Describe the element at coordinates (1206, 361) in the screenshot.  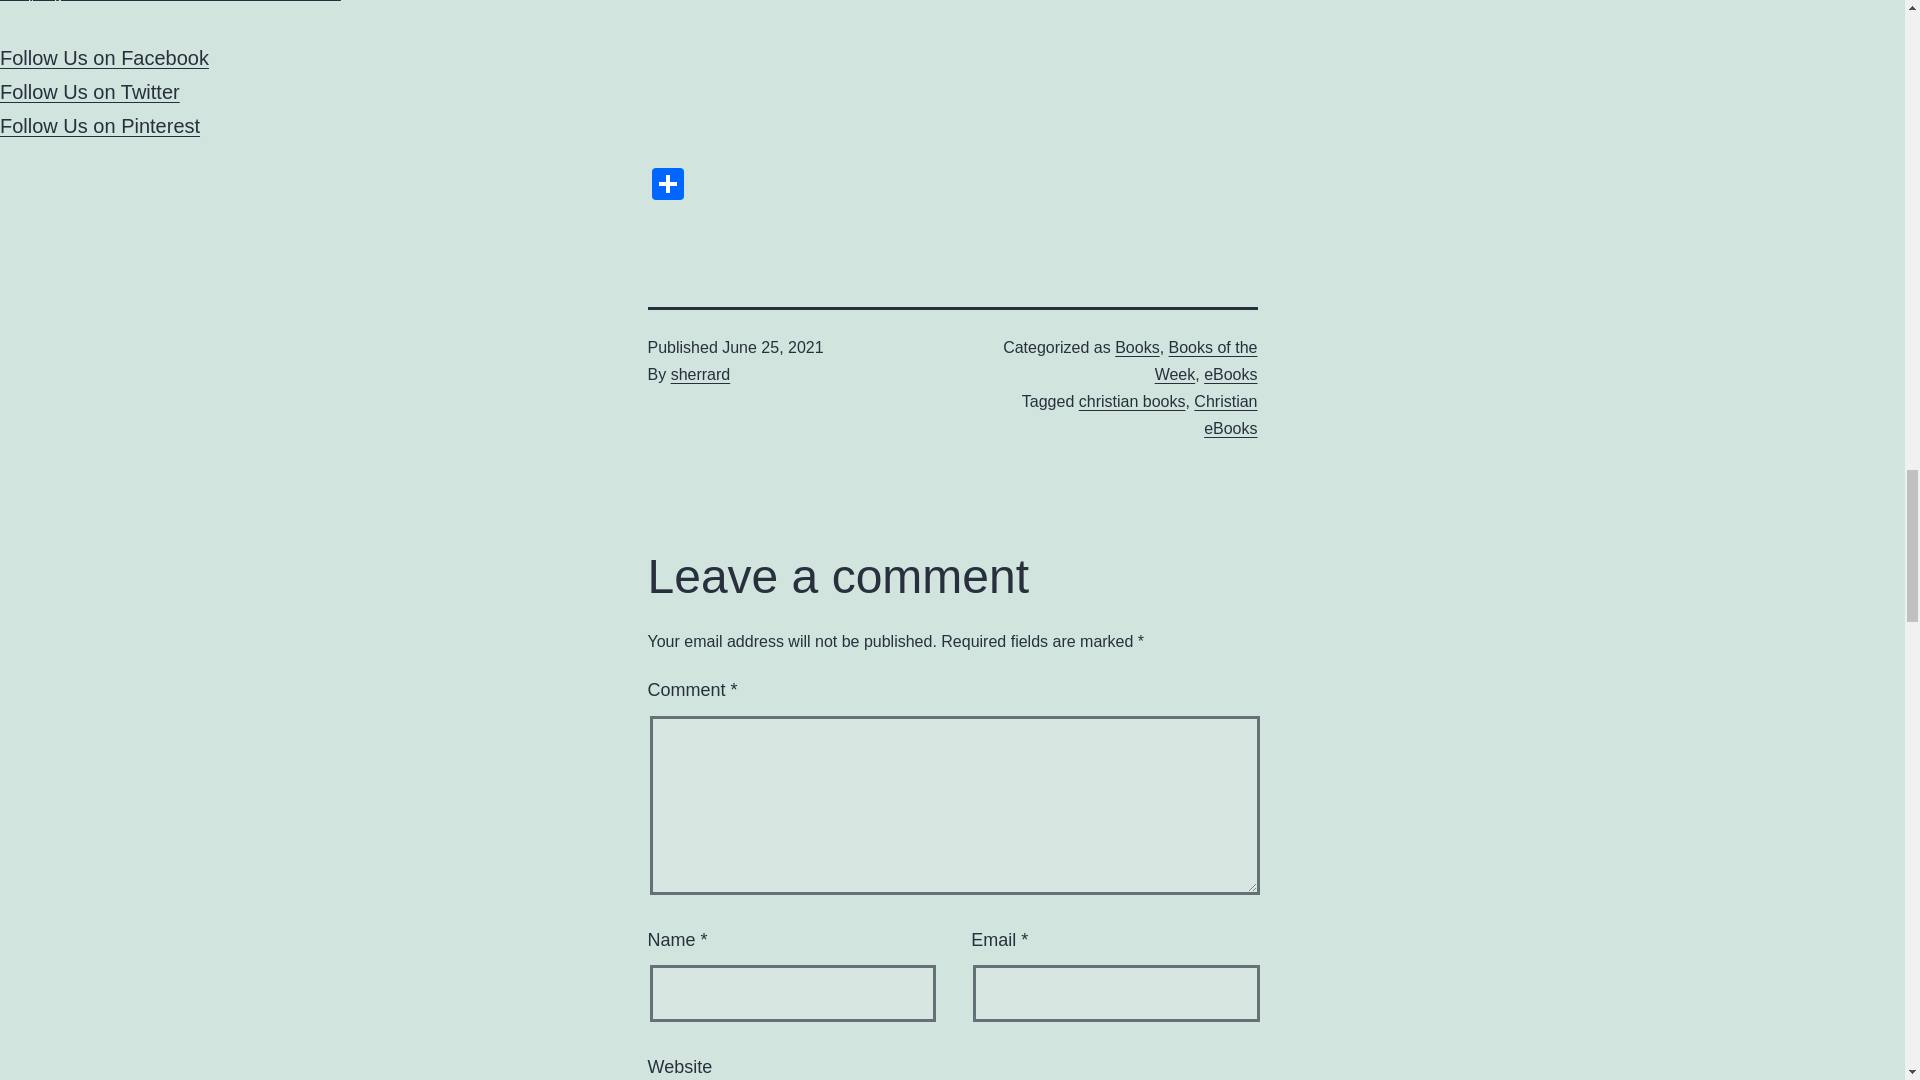
I see `Books of the Week` at that location.